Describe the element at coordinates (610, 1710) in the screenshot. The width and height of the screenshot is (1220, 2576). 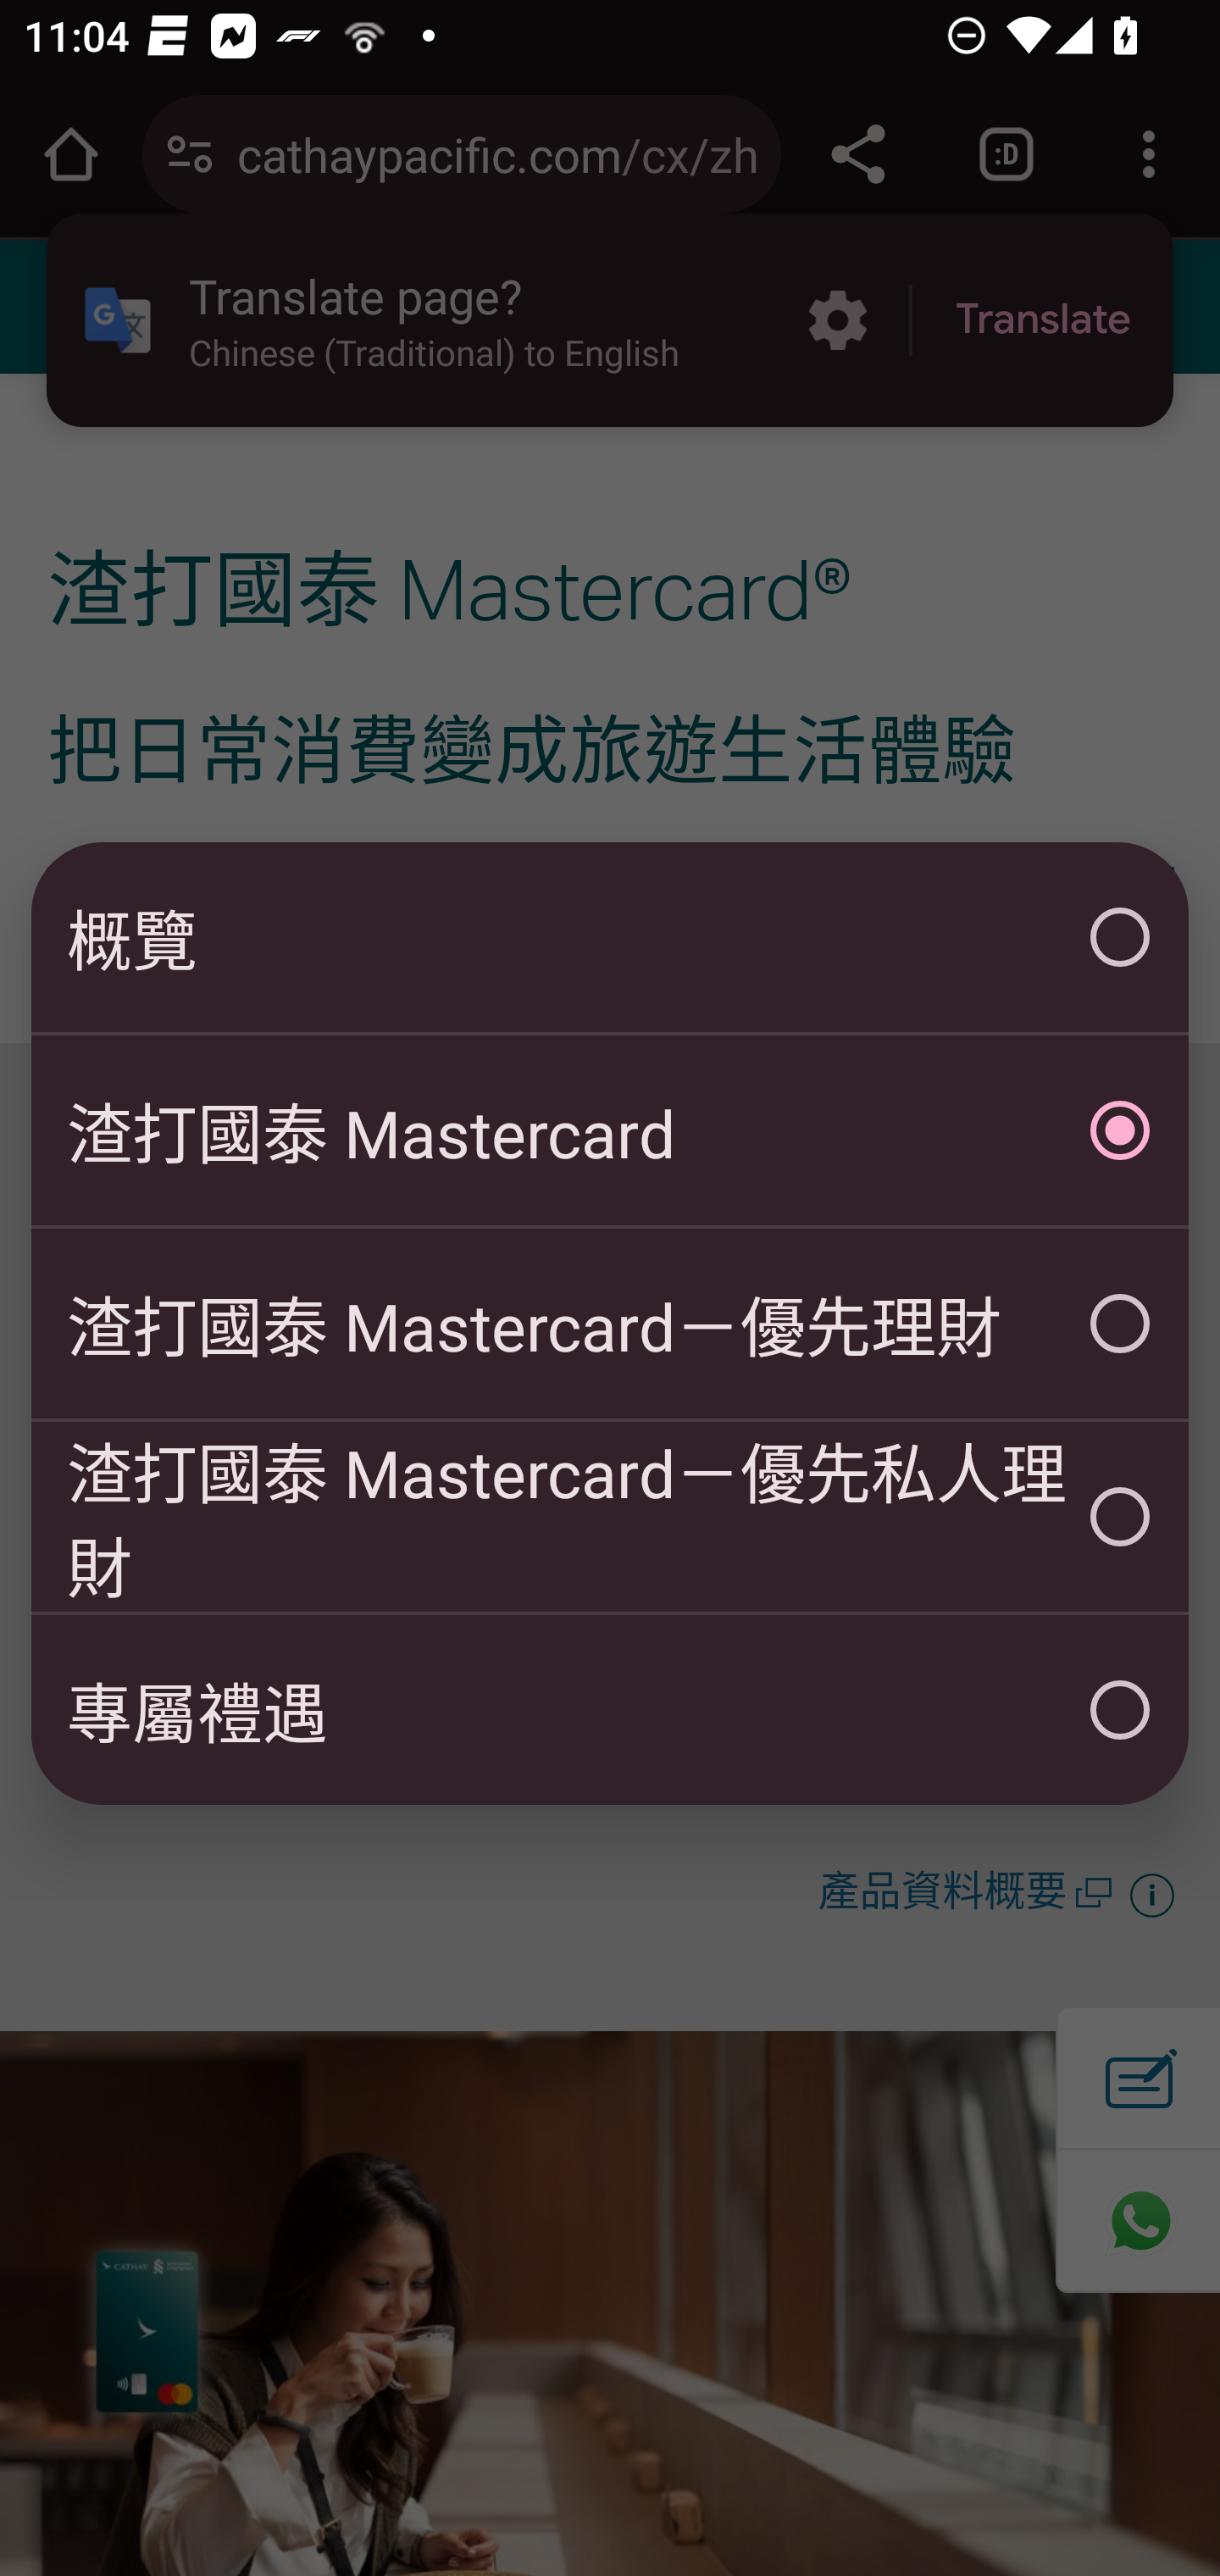
I see `專屬禮遇` at that location.